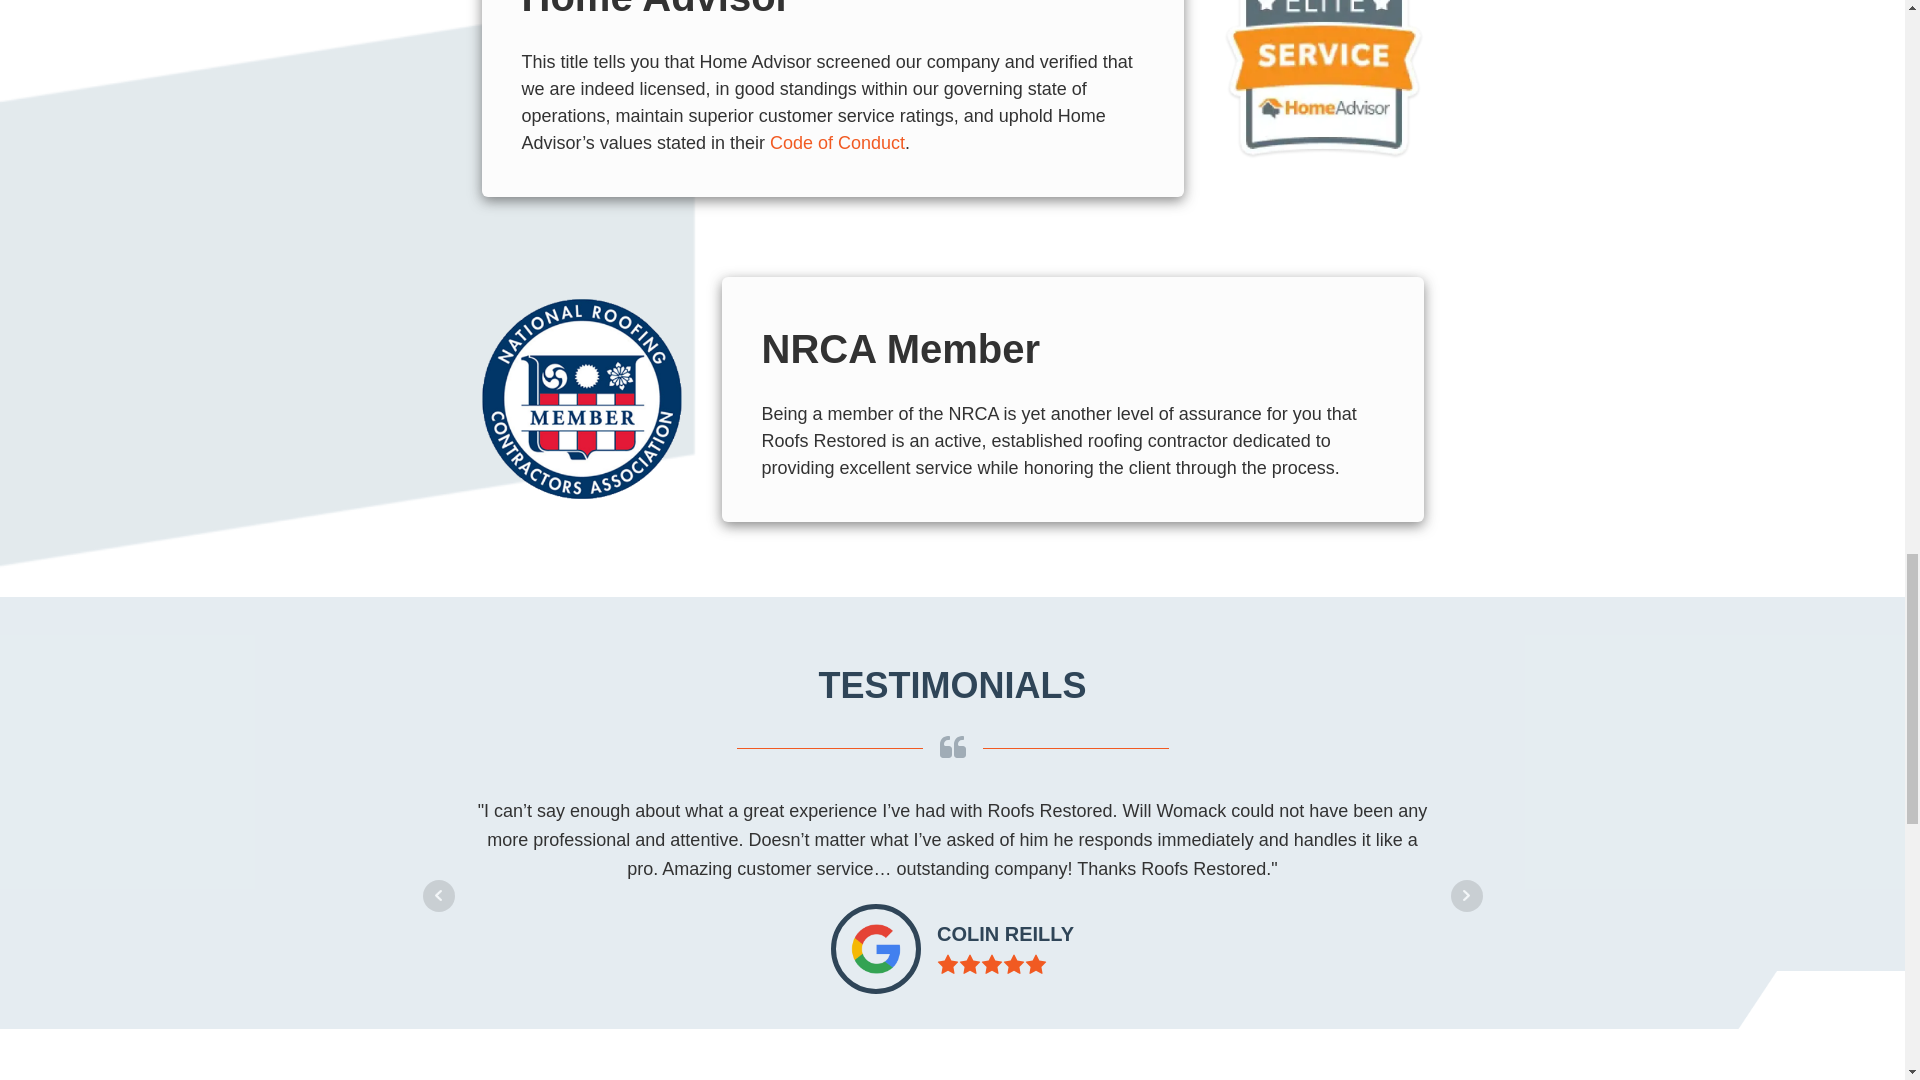 This screenshot has height=1080, width=1920. Describe the element at coordinates (1466, 896) in the screenshot. I see `Next` at that location.